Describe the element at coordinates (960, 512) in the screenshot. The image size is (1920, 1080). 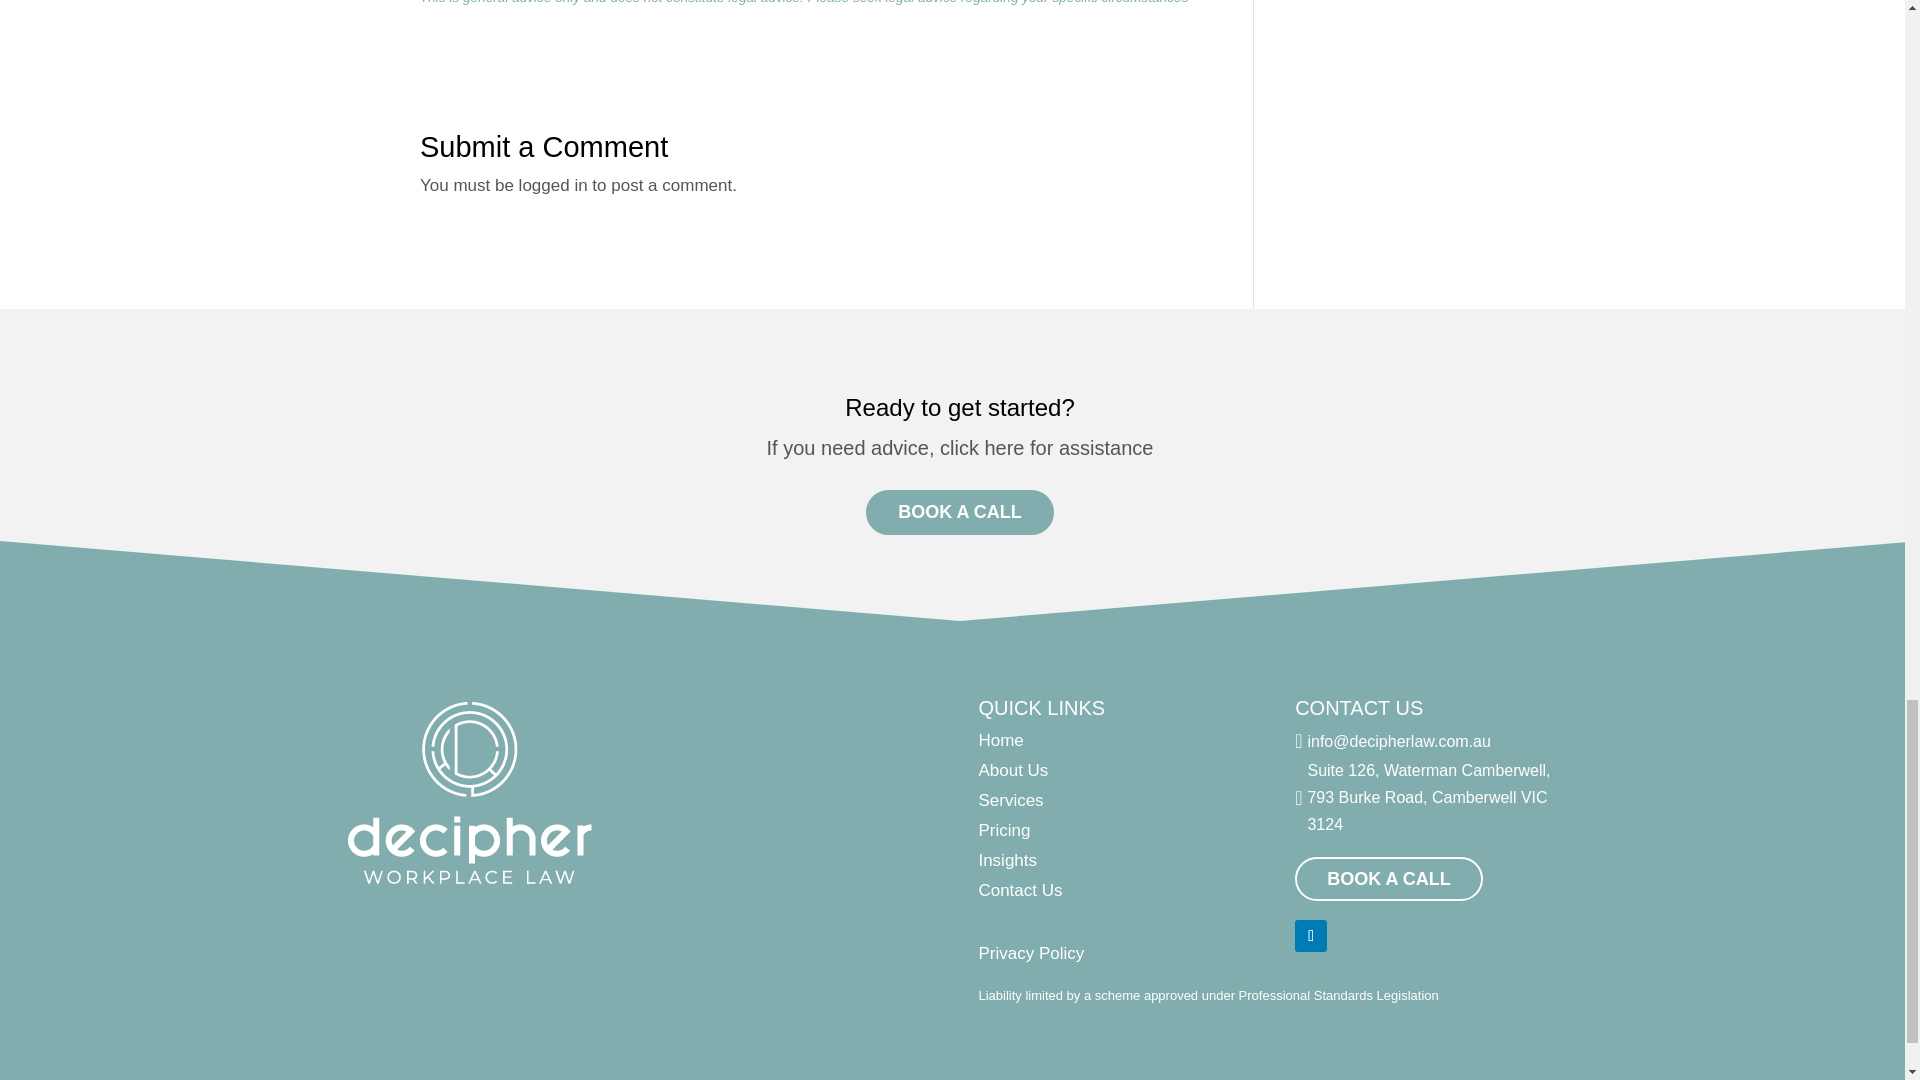
I see `BOOK A CALL` at that location.